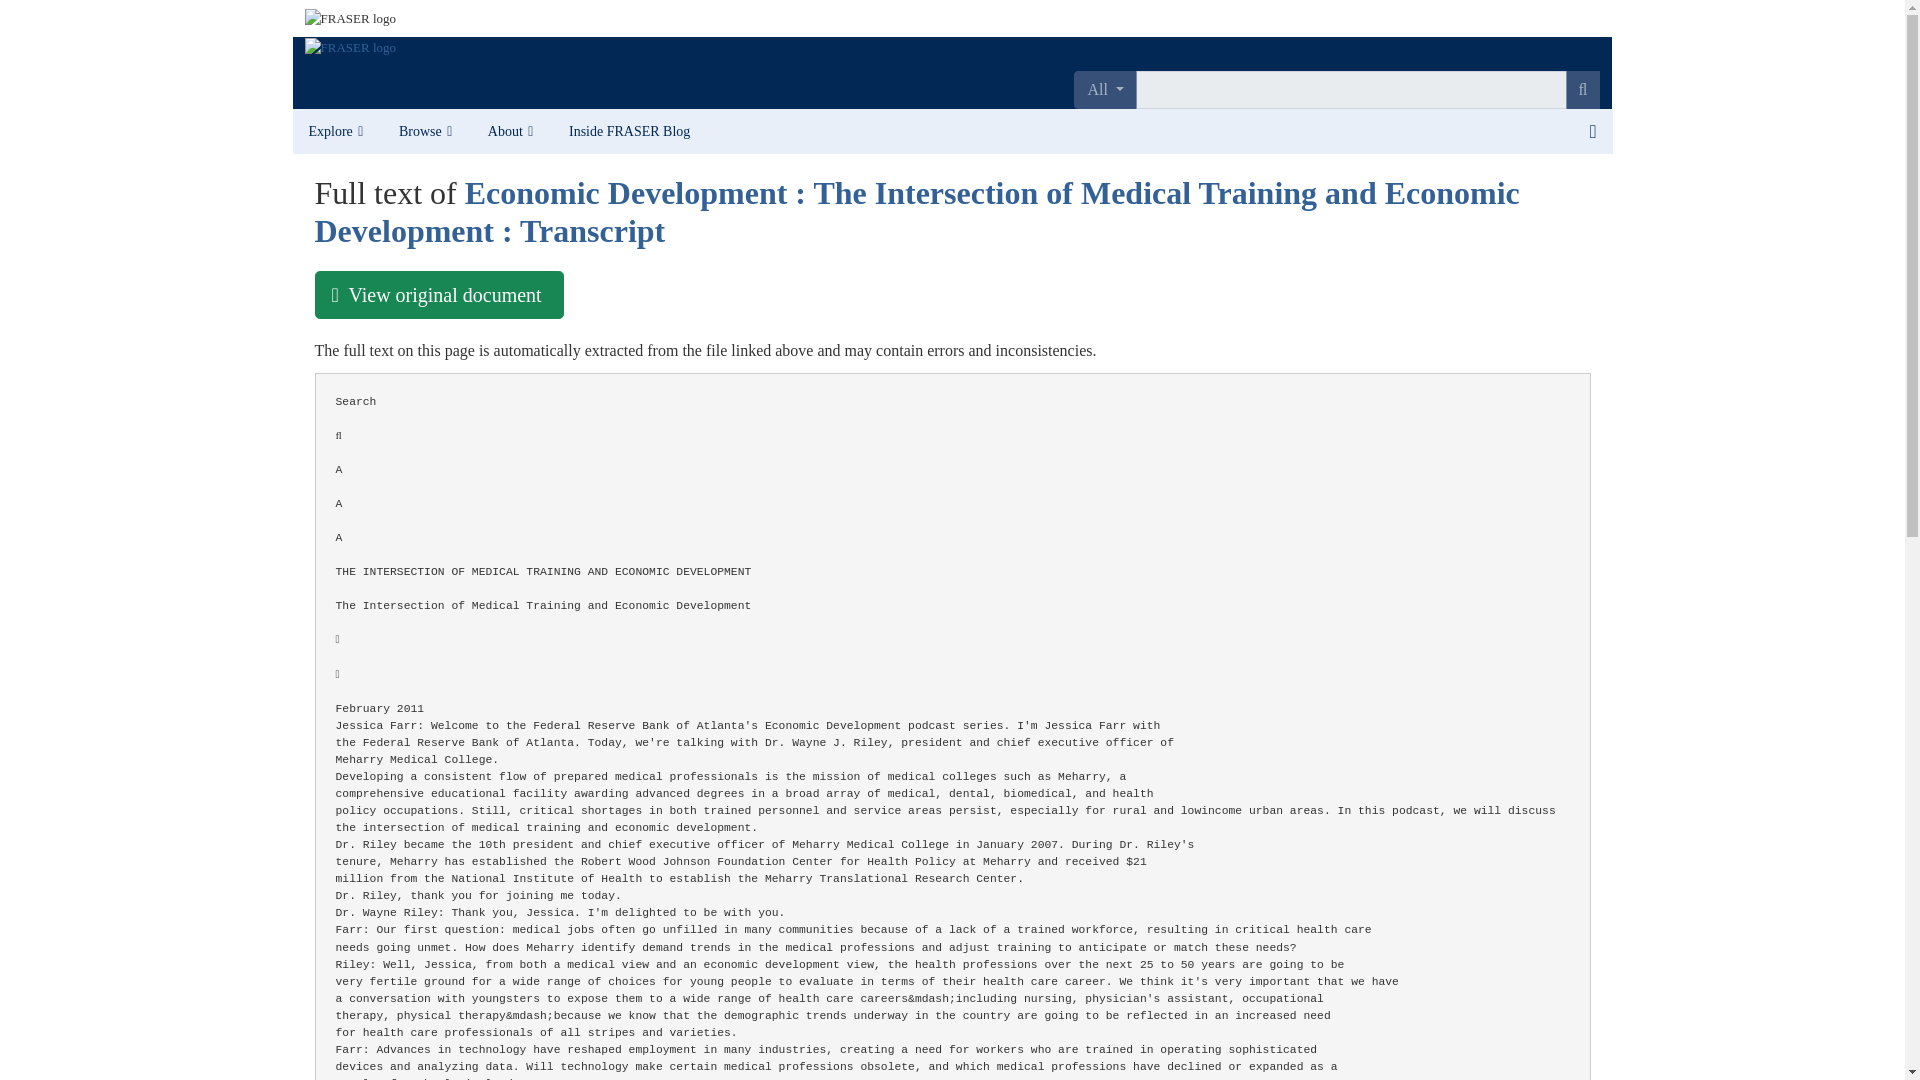 This screenshot has width=1920, height=1080. Describe the element at coordinates (336, 132) in the screenshot. I see `Explore` at that location.